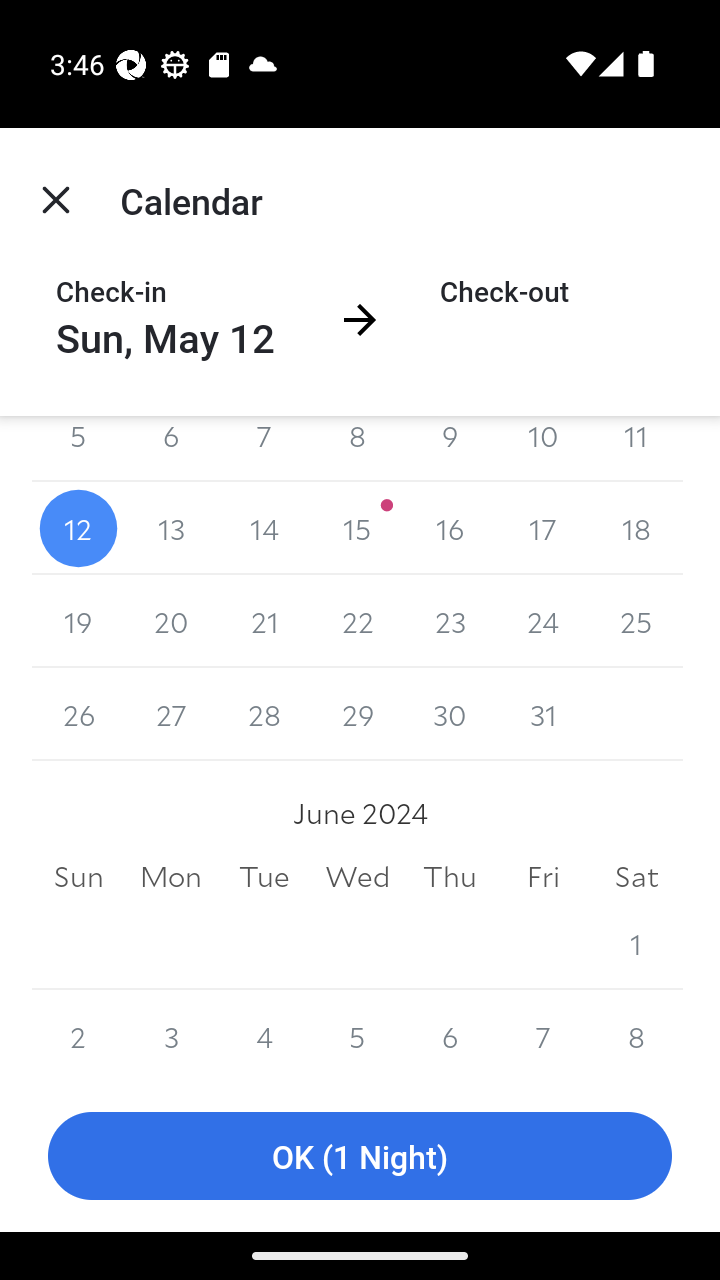  What do you see at coordinates (450, 714) in the screenshot?
I see `30 30 May 2024` at bounding box center [450, 714].